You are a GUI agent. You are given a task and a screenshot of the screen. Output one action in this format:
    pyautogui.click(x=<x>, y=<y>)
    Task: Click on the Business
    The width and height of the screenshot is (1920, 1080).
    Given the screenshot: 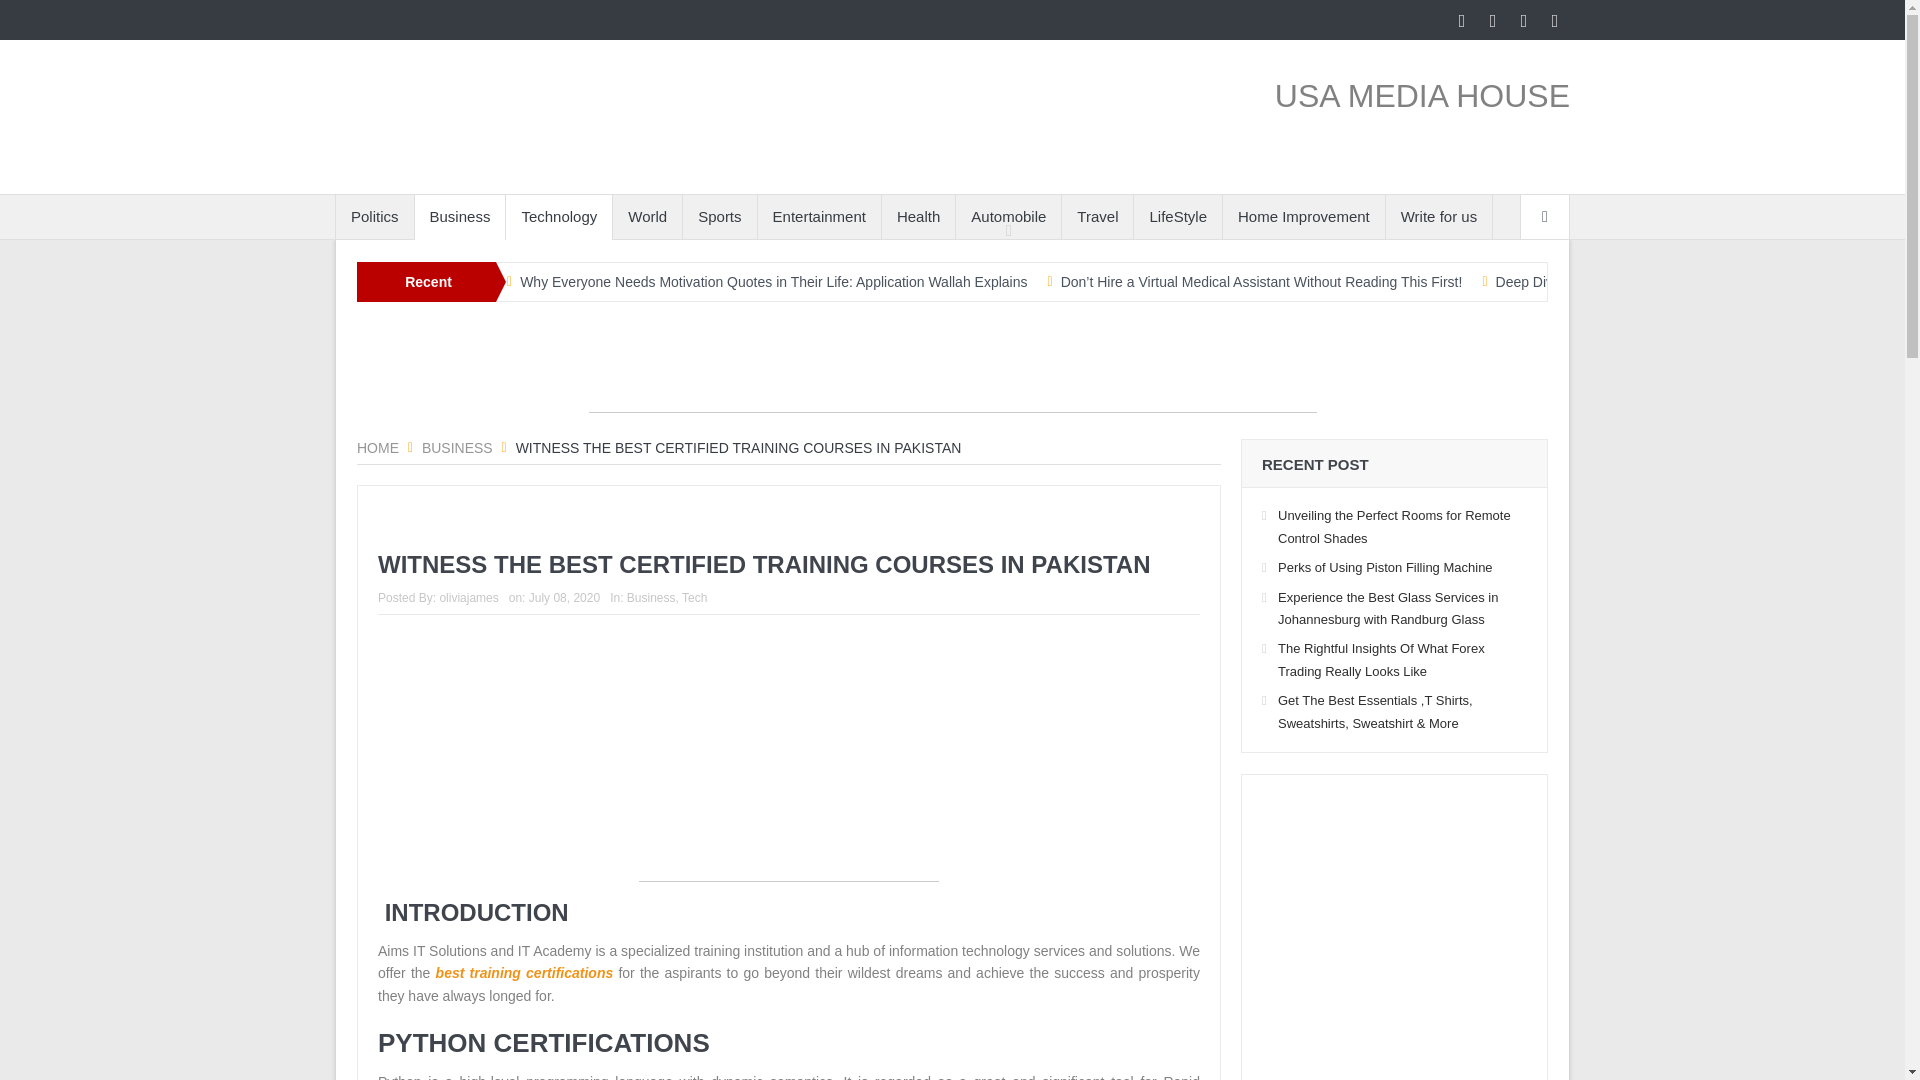 What is the action you would take?
    pyautogui.click(x=458, y=447)
    